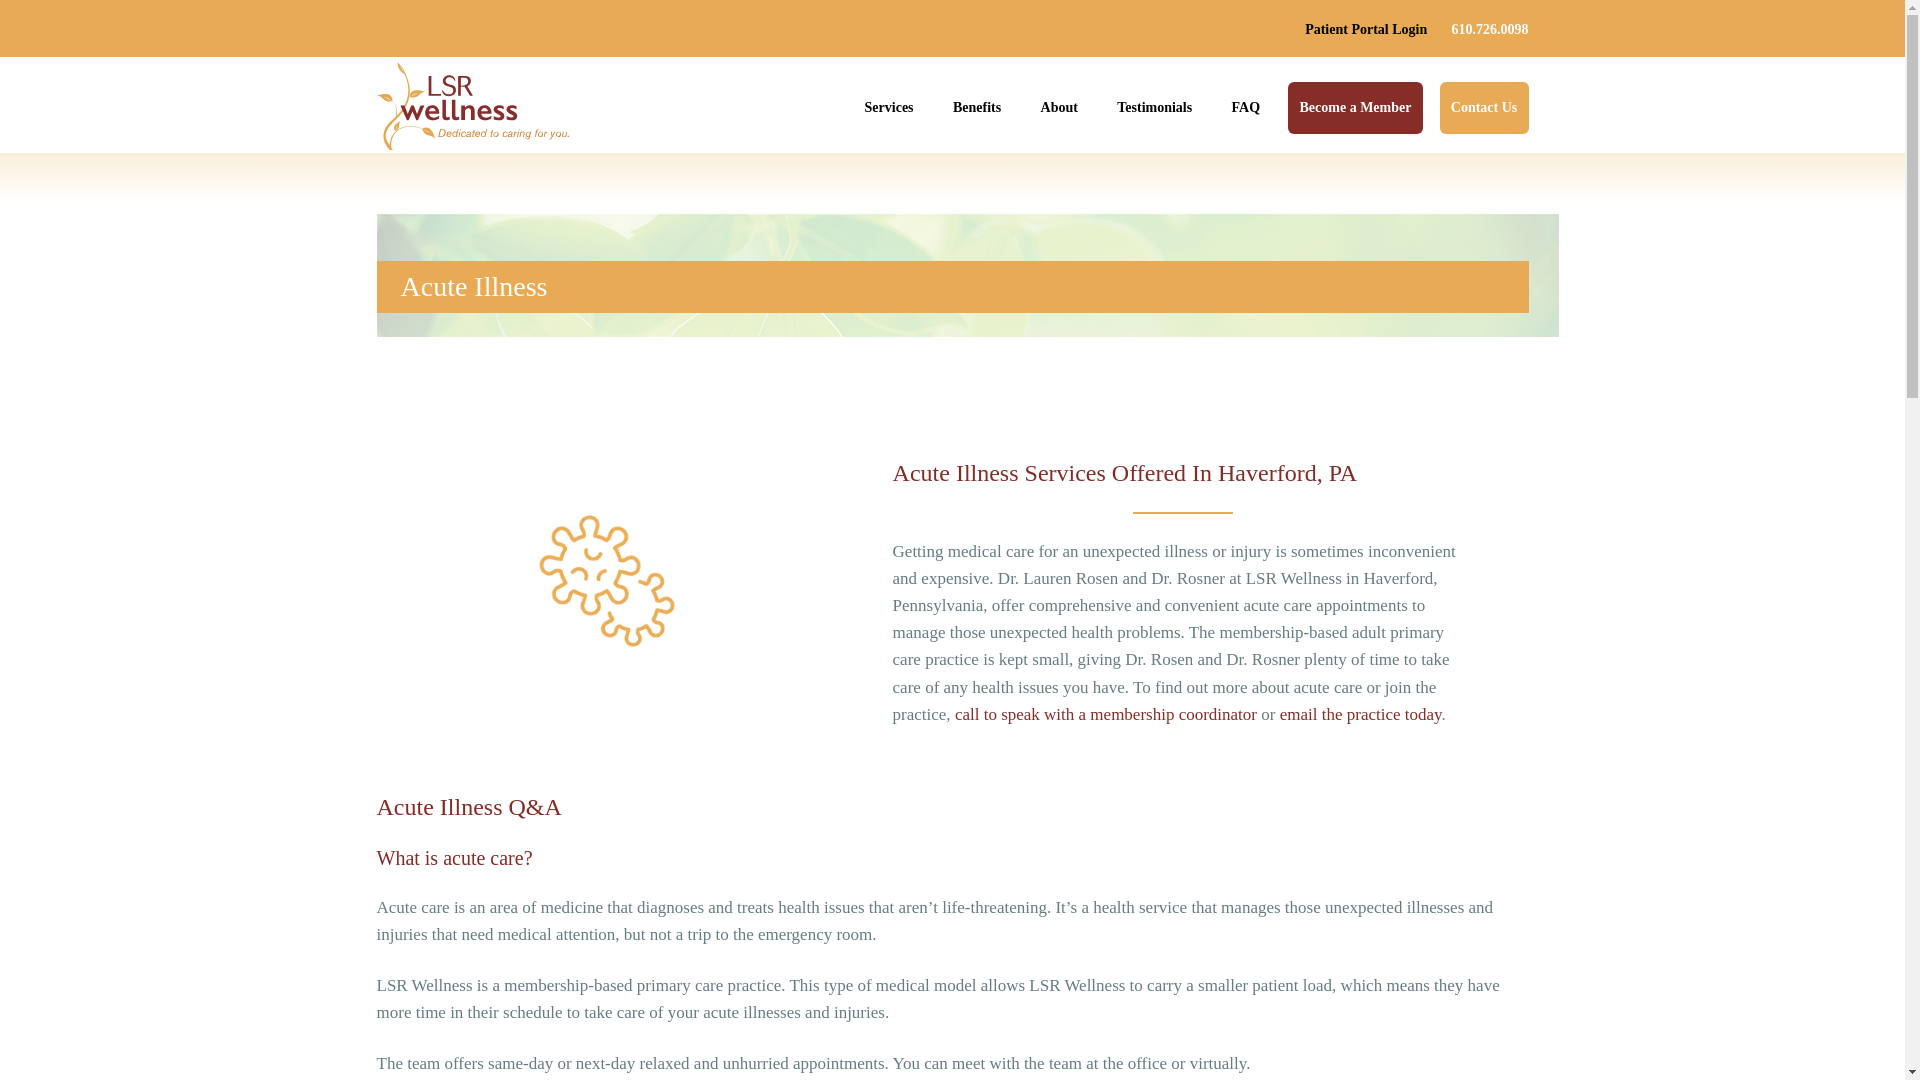 Image resolution: width=1920 pixels, height=1080 pixels. Describe the element at coordinates (1355, 108) in the screenshot. I see `Become a Member` at that location.